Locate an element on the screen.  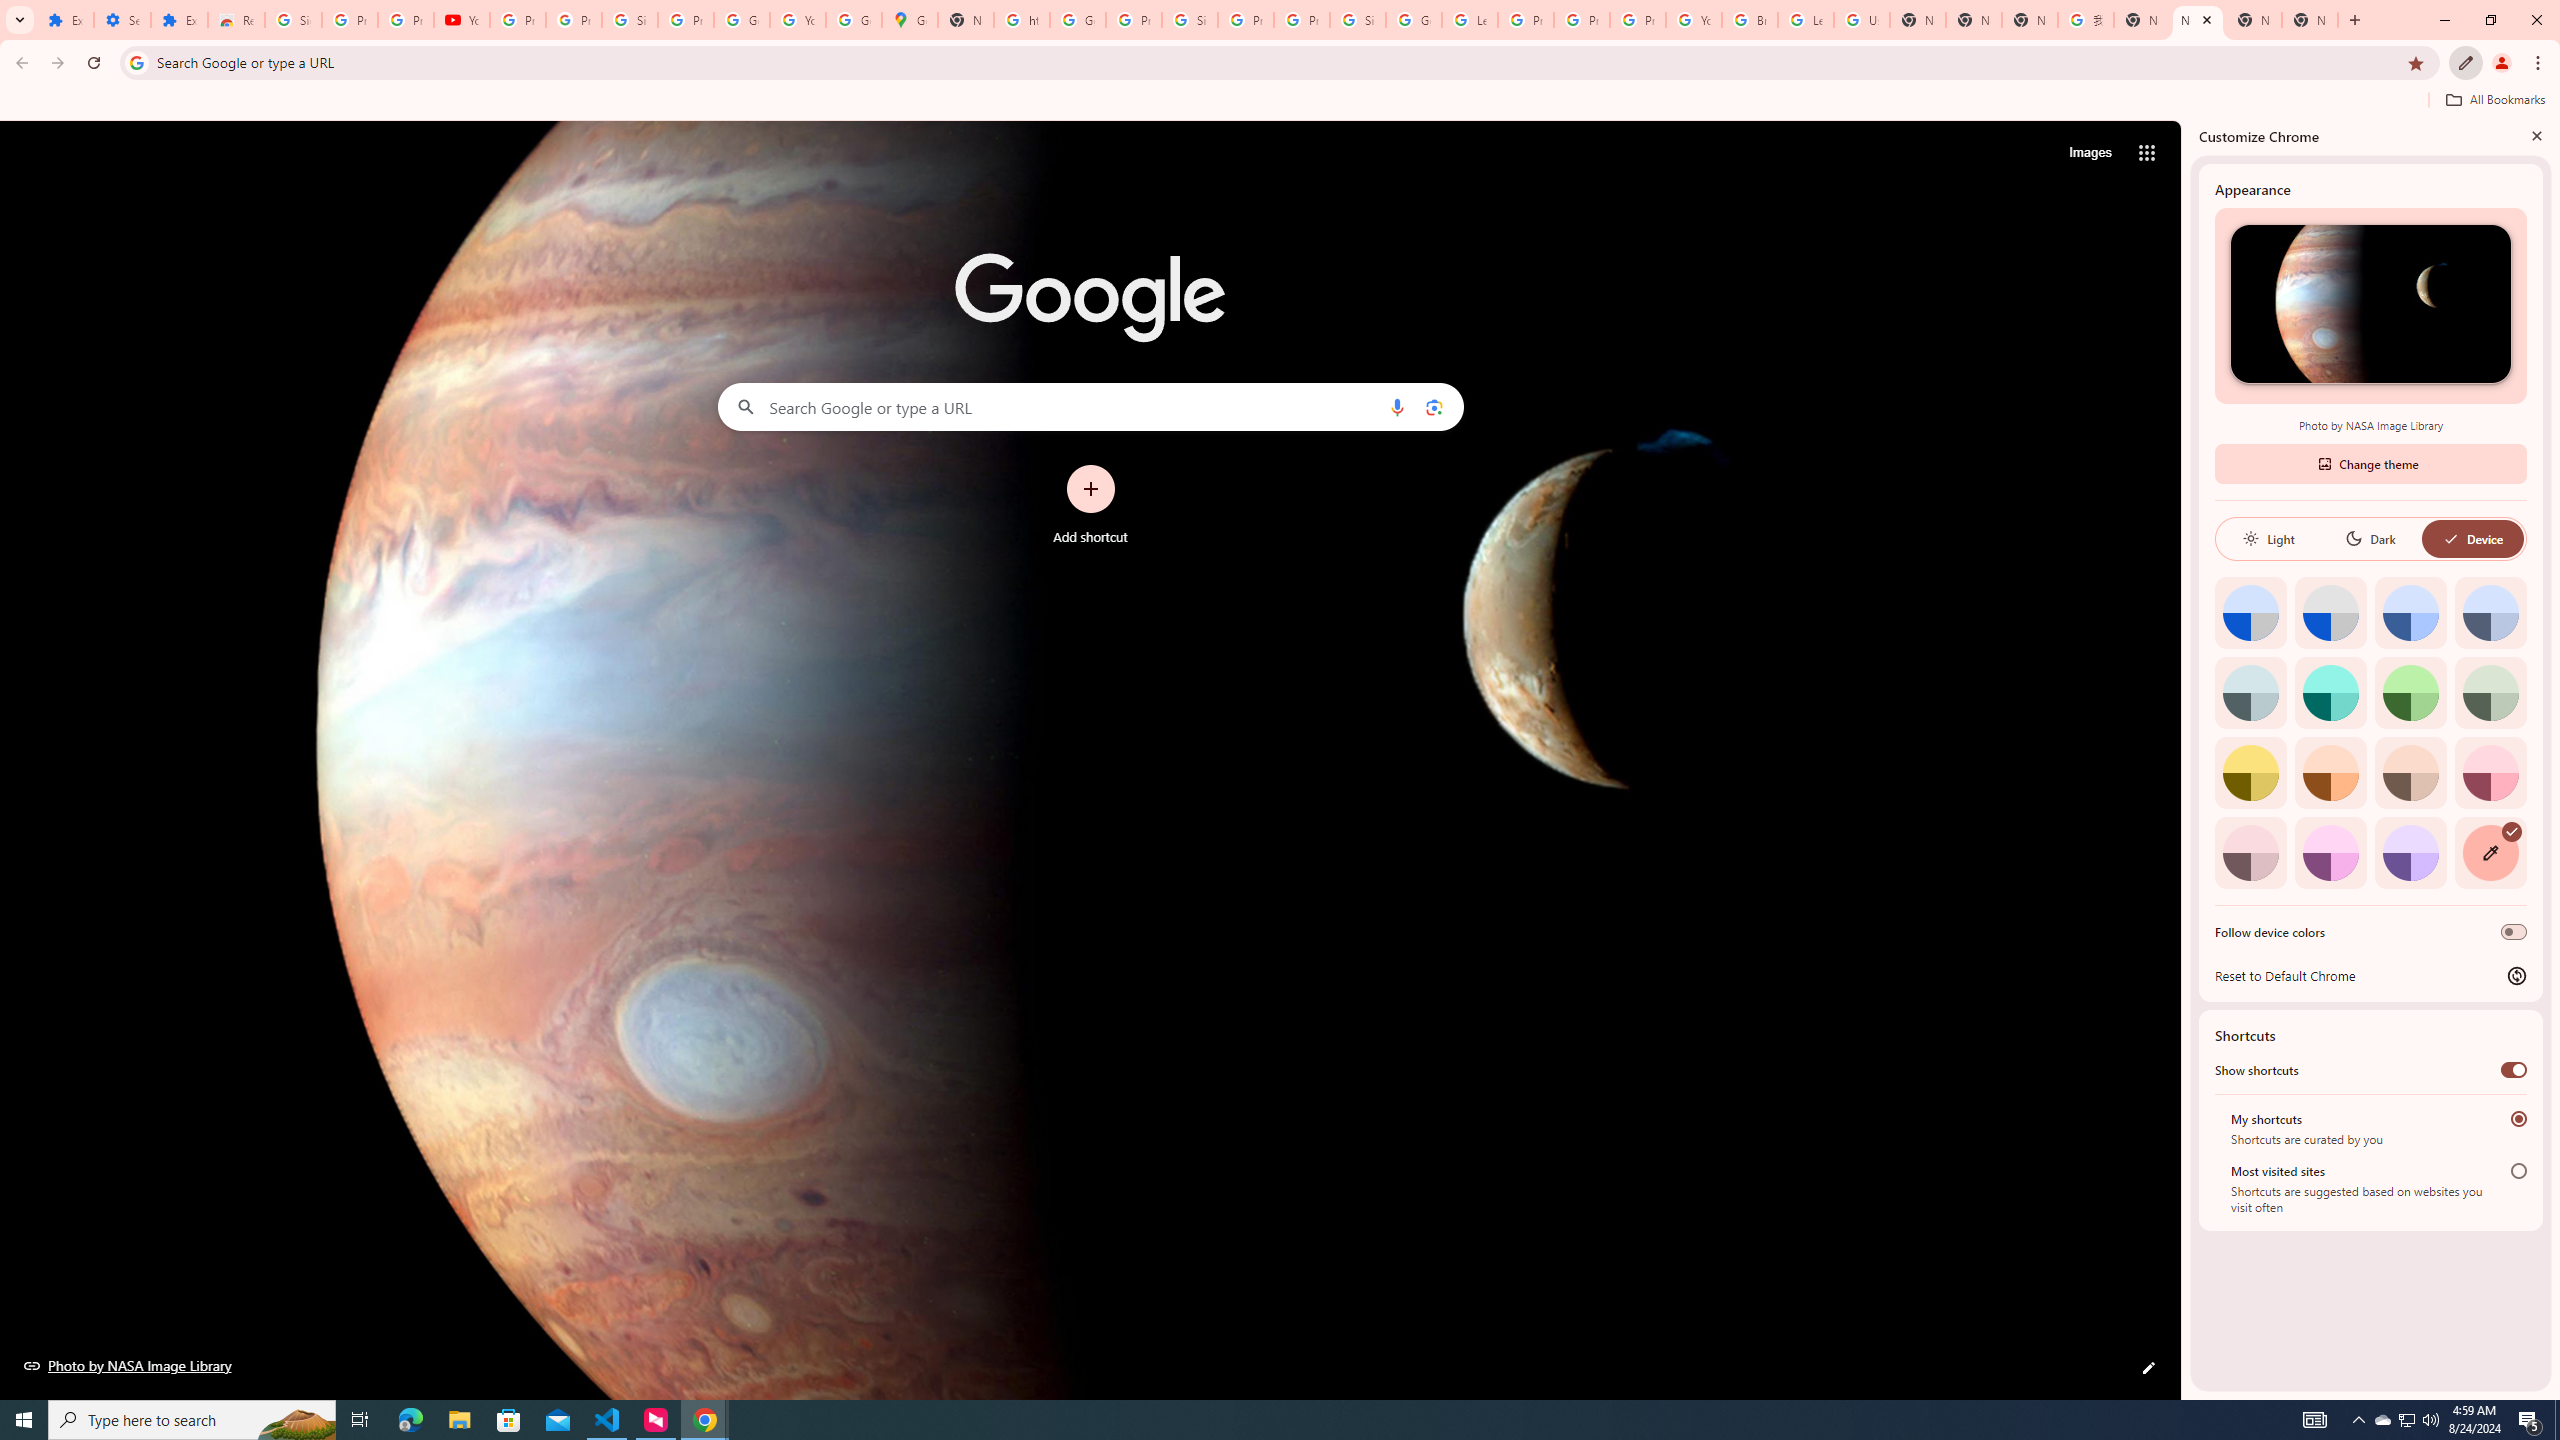
Customize this page is located at coordinates (2148, 1368).